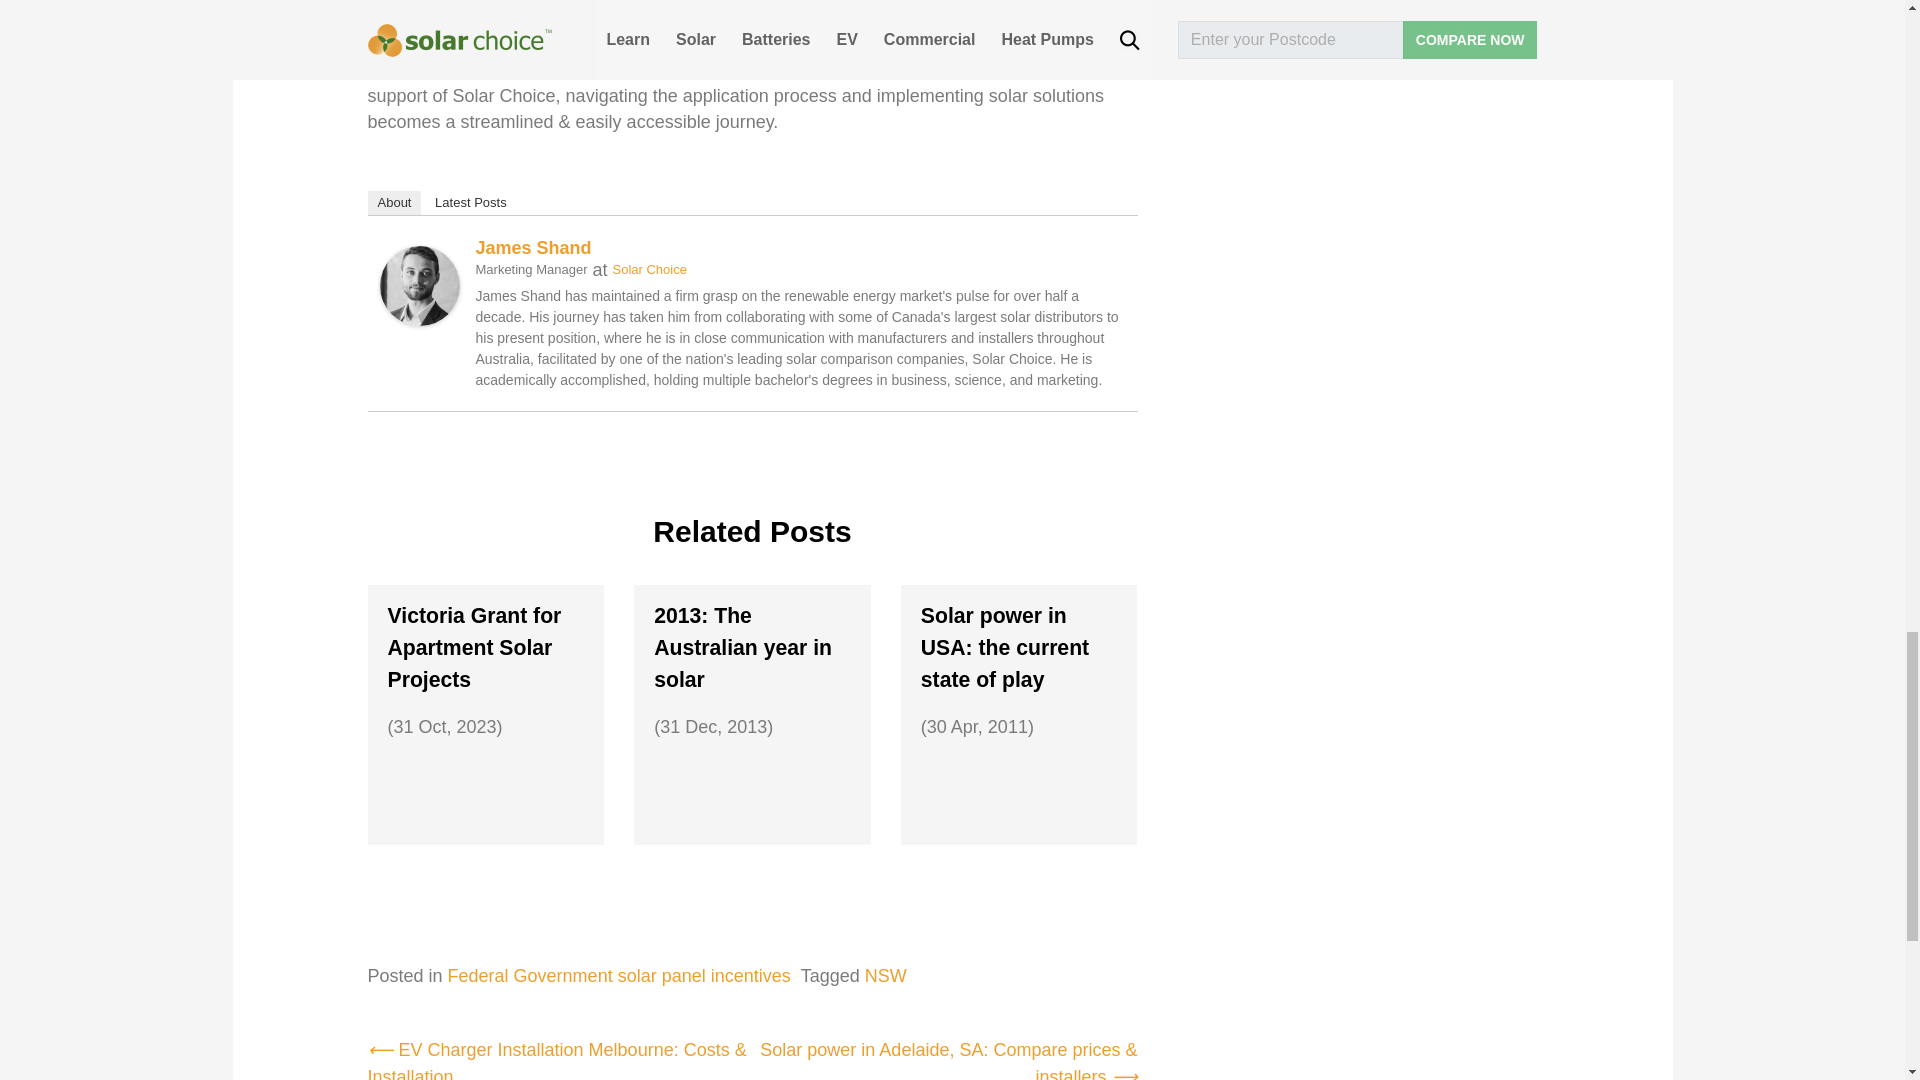  I want to click on James Shand, so click(420, 284).